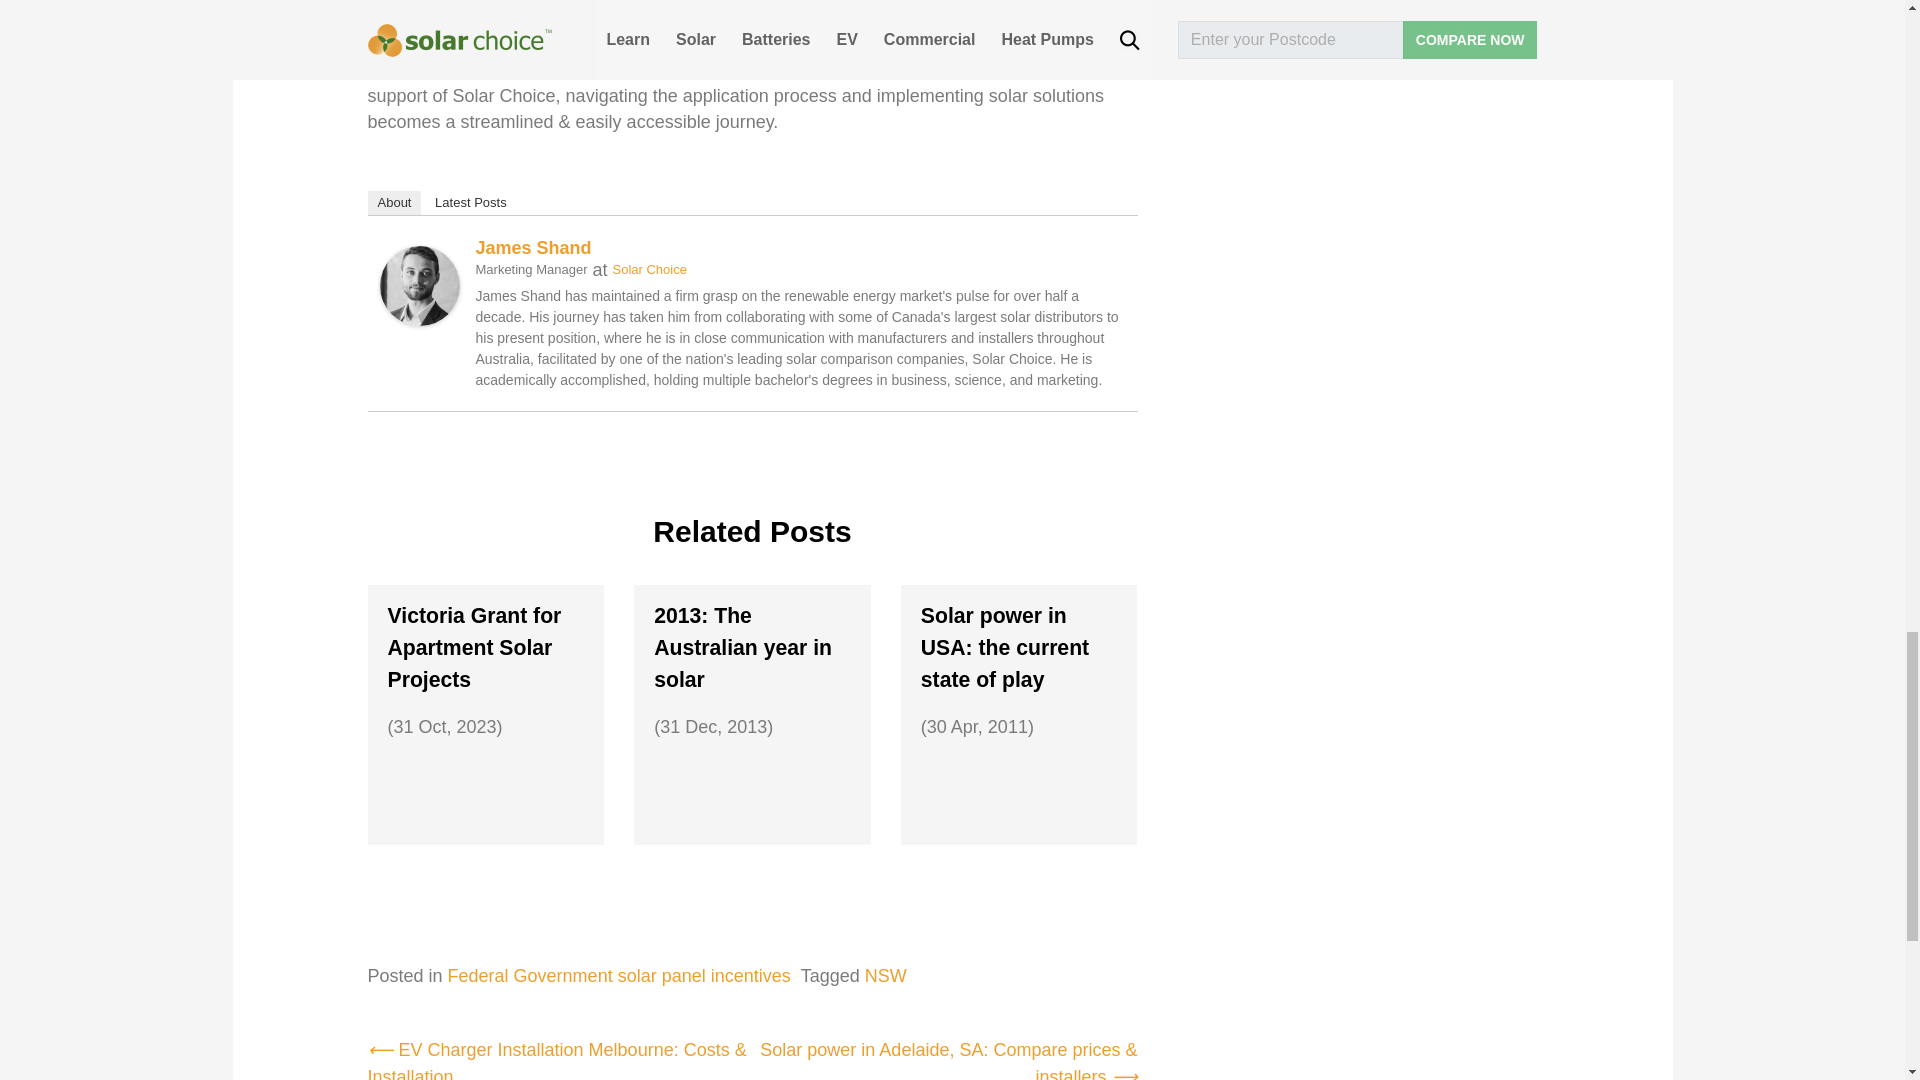  I want to click on James Shand, so click(420, 284).